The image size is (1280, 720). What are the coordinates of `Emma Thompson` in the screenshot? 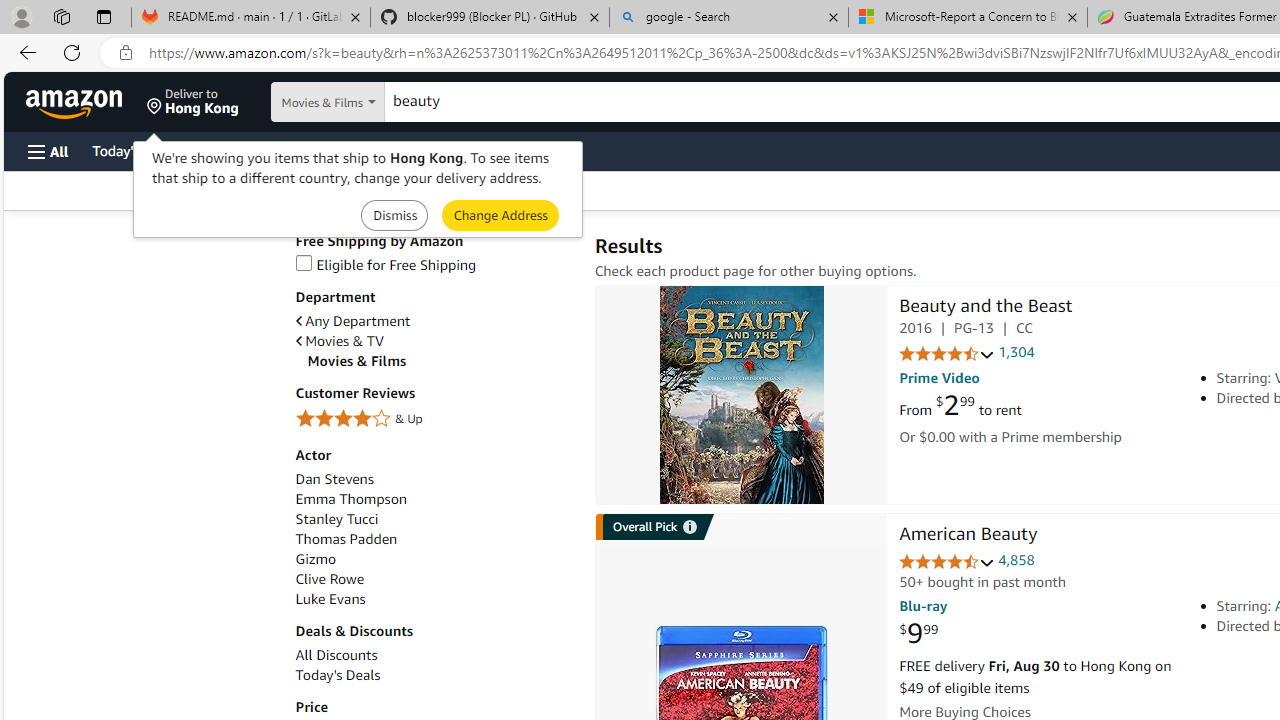 It's located at (434, 500).